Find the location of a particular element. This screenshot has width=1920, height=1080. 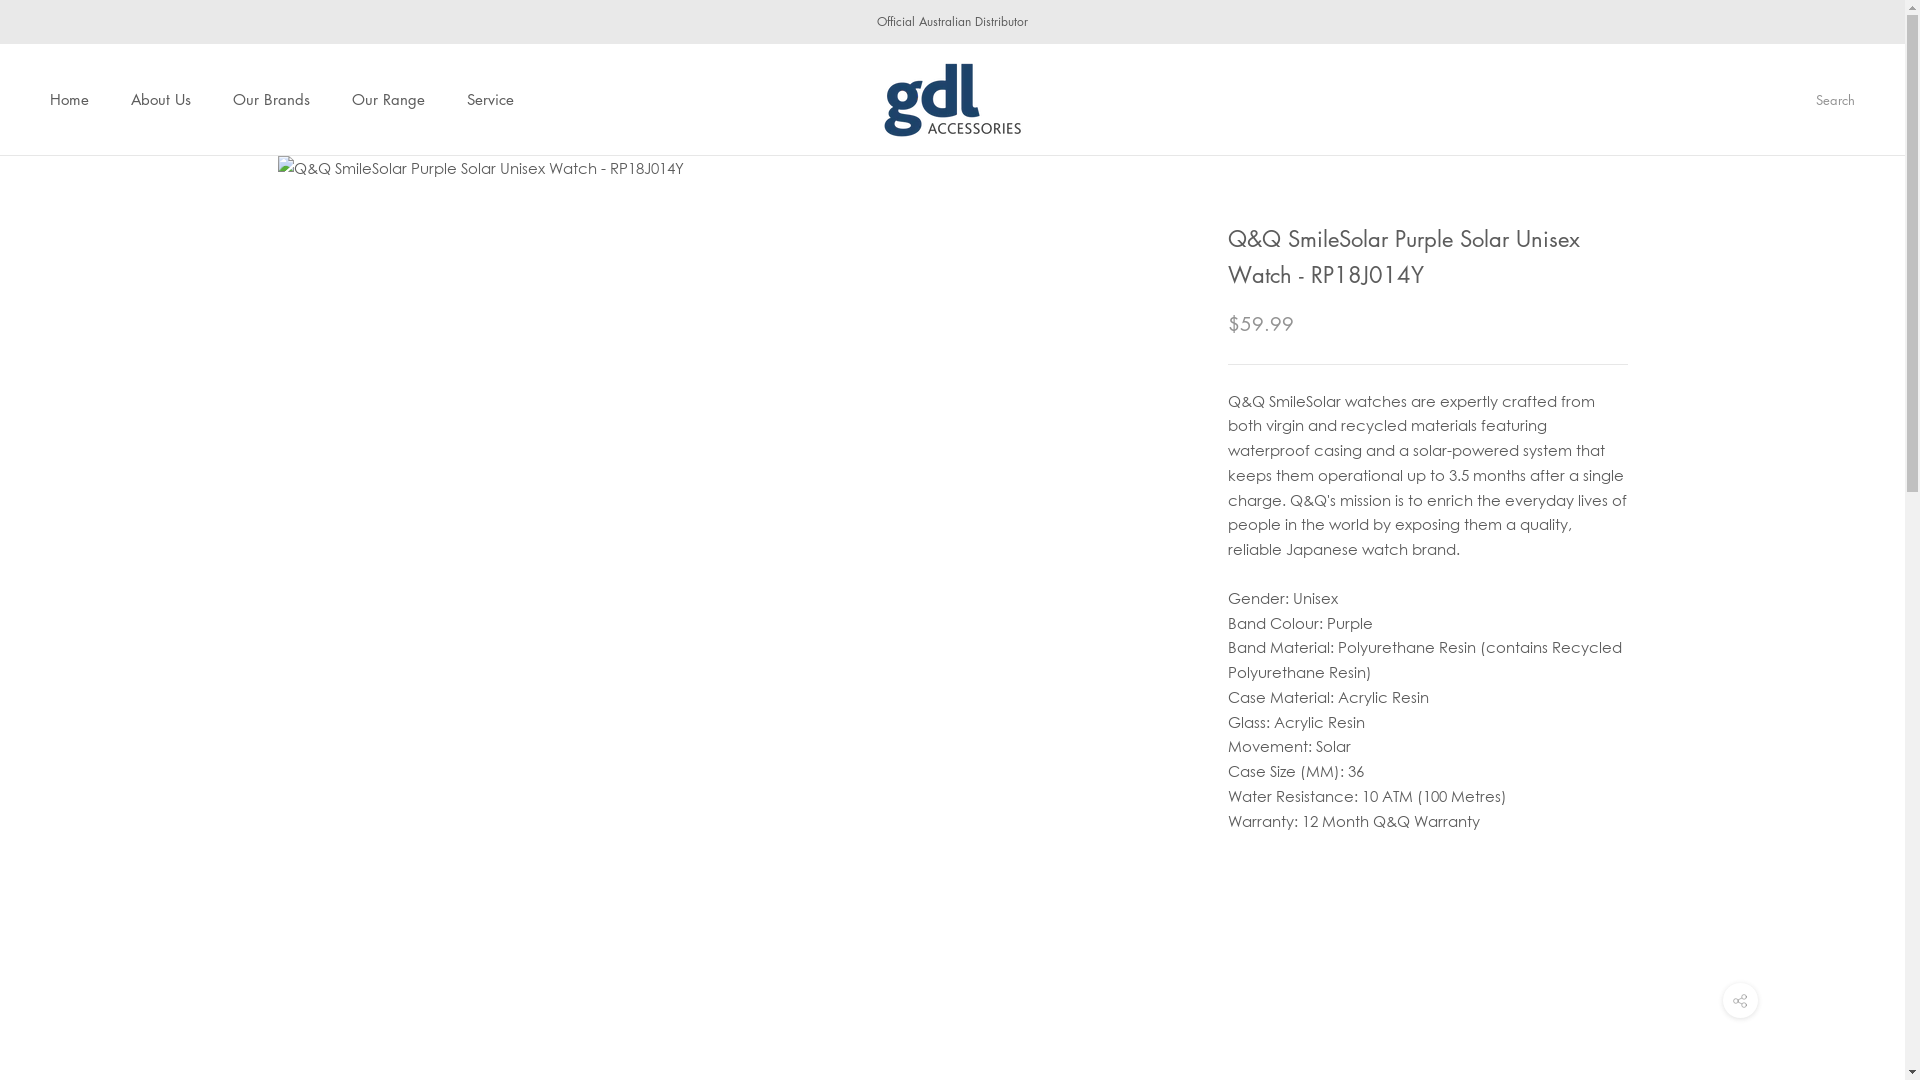

Our Range is located at coordinates (388, 99).